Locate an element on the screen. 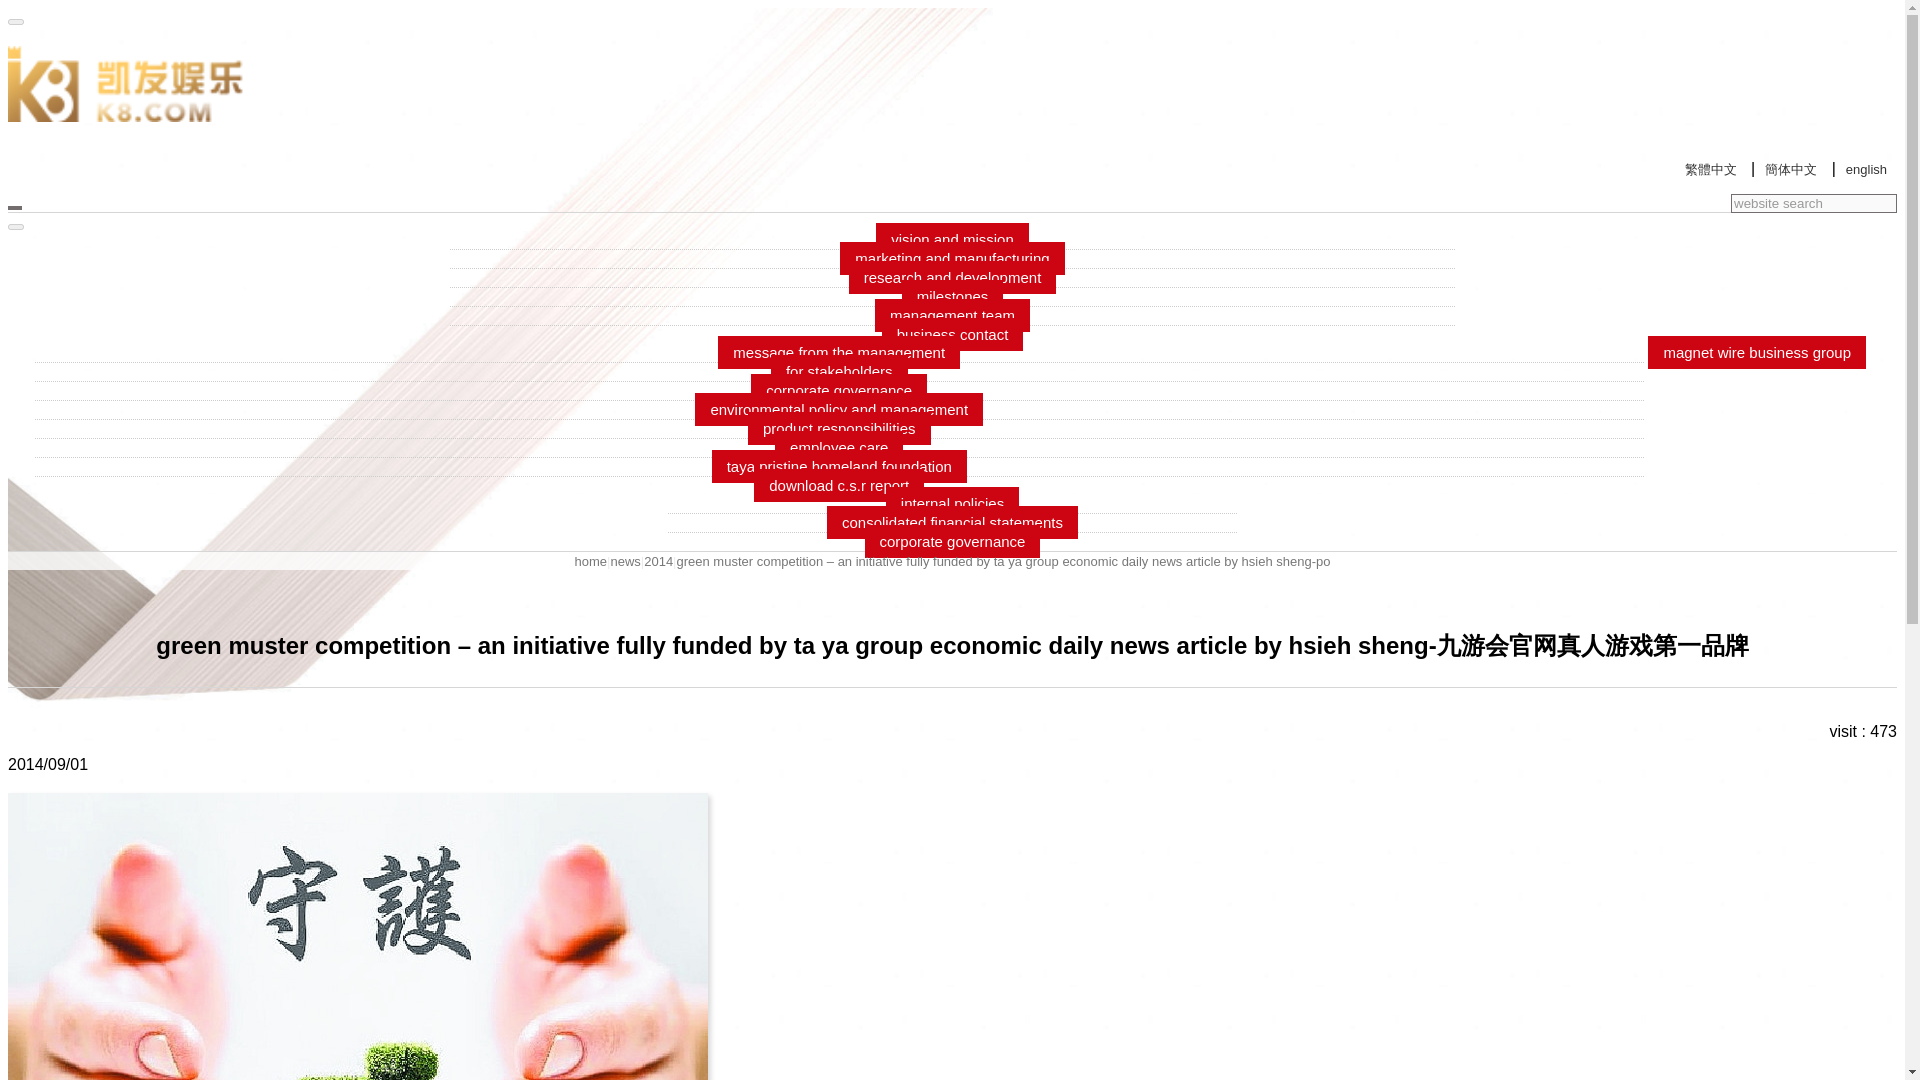 This screenshot has width=1920, height=1080. home is located at coordinates (591, 562).